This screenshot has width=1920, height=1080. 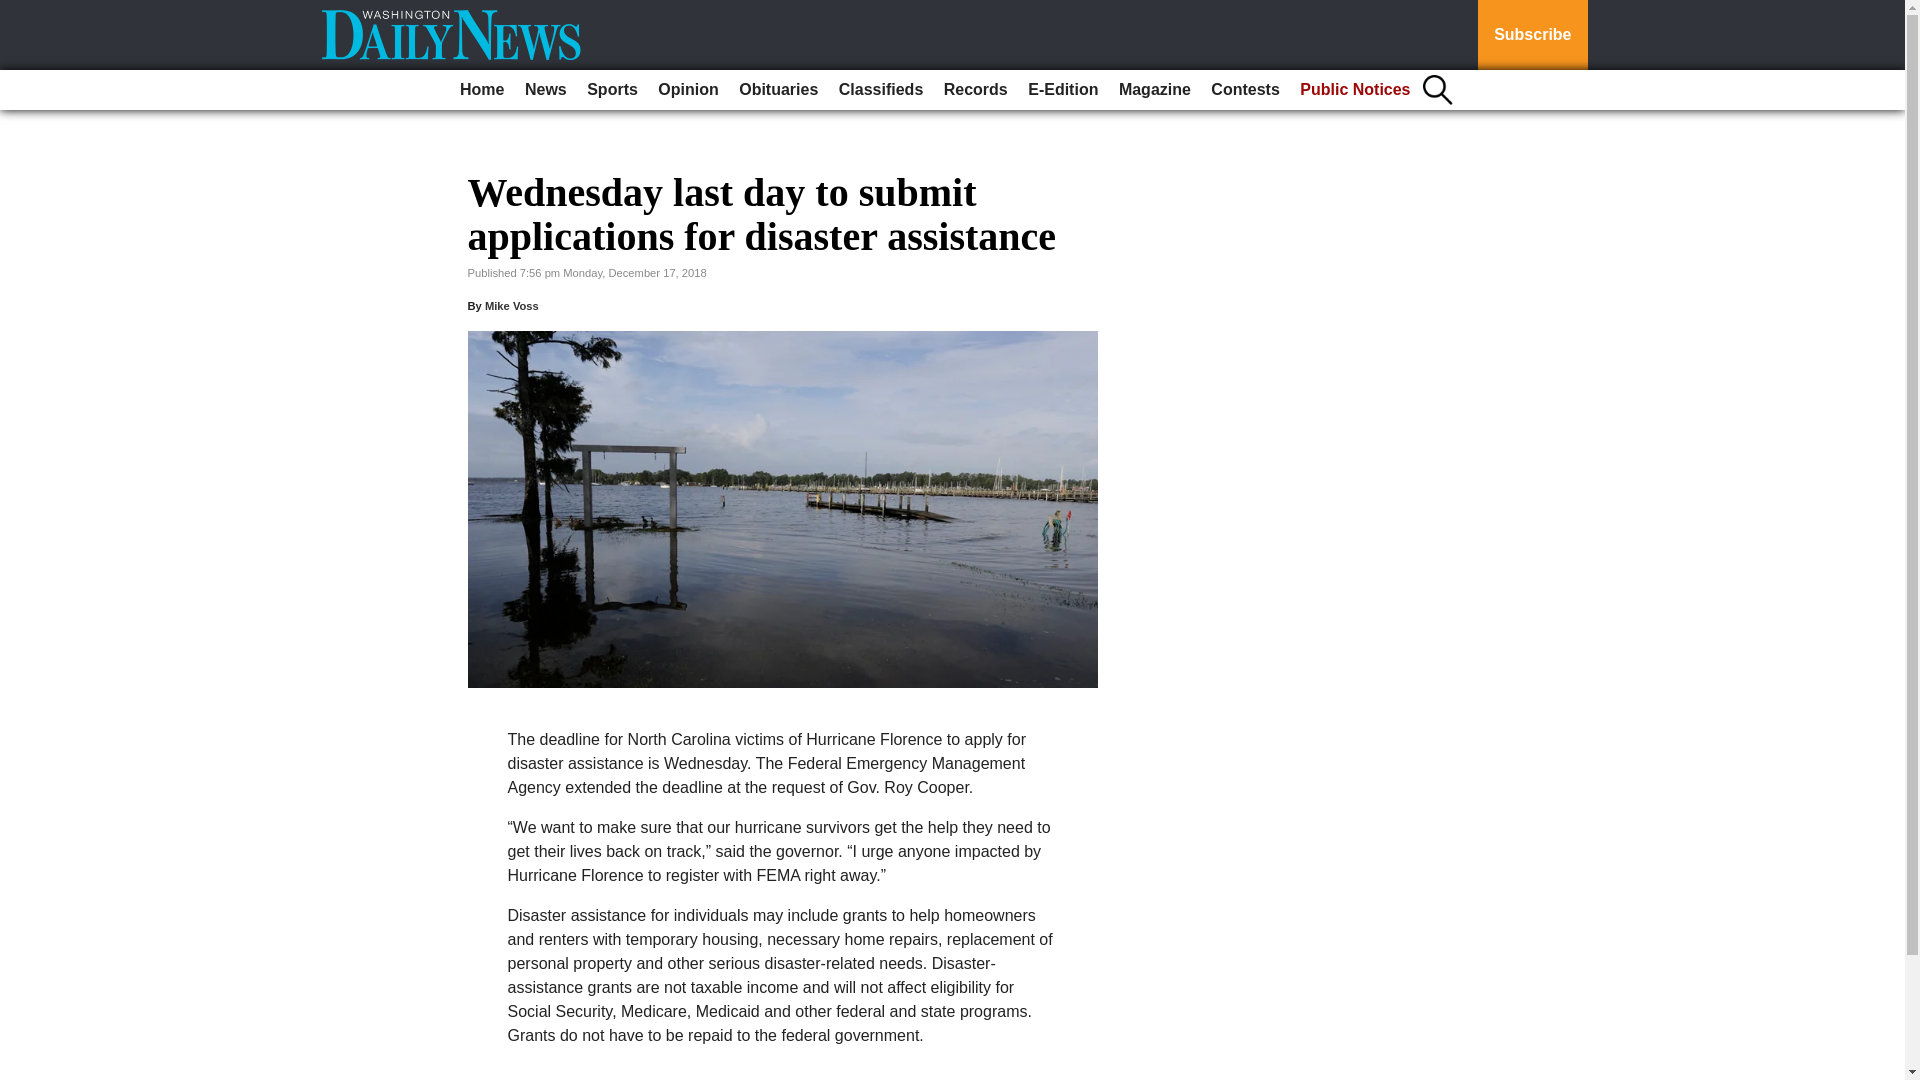 I want to click on Magazine, so click(x=1154, y=90).